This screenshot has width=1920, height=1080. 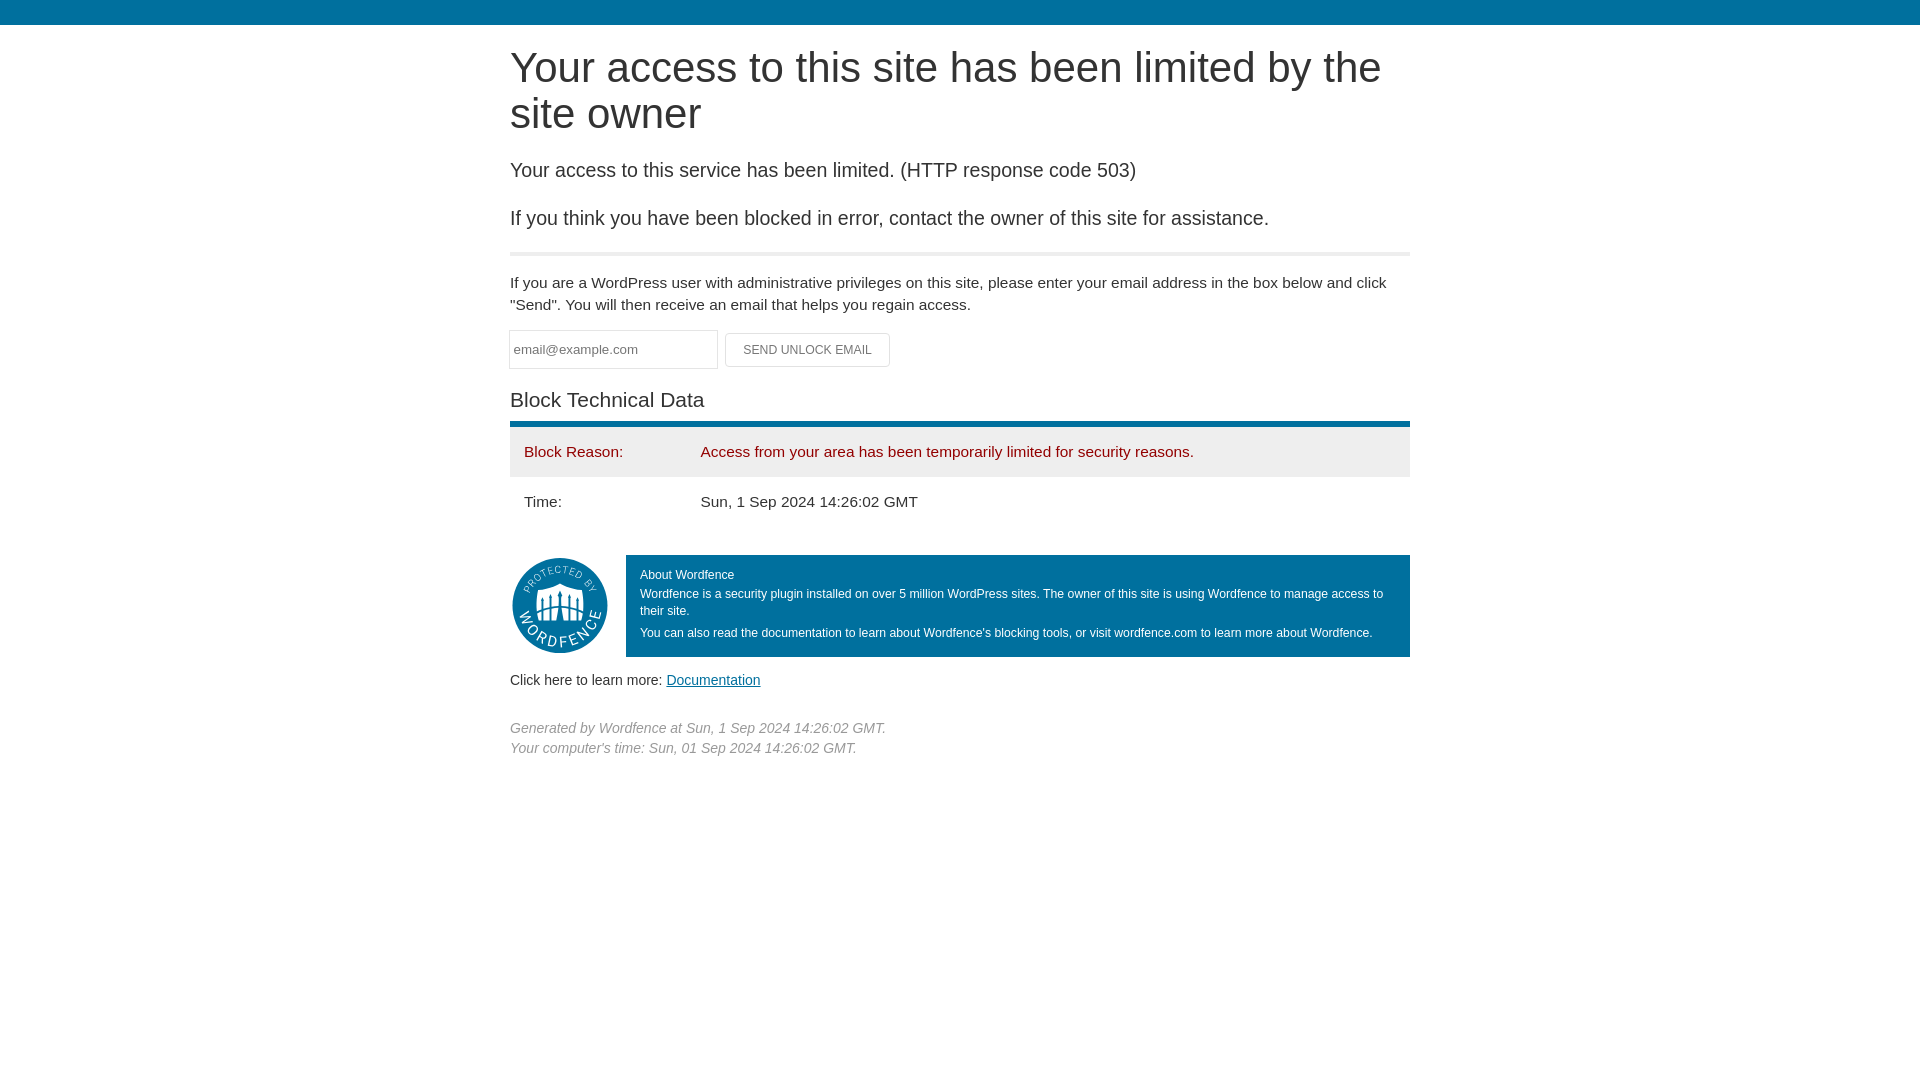 I want to click on Documentation, so click(x=713, y=679).